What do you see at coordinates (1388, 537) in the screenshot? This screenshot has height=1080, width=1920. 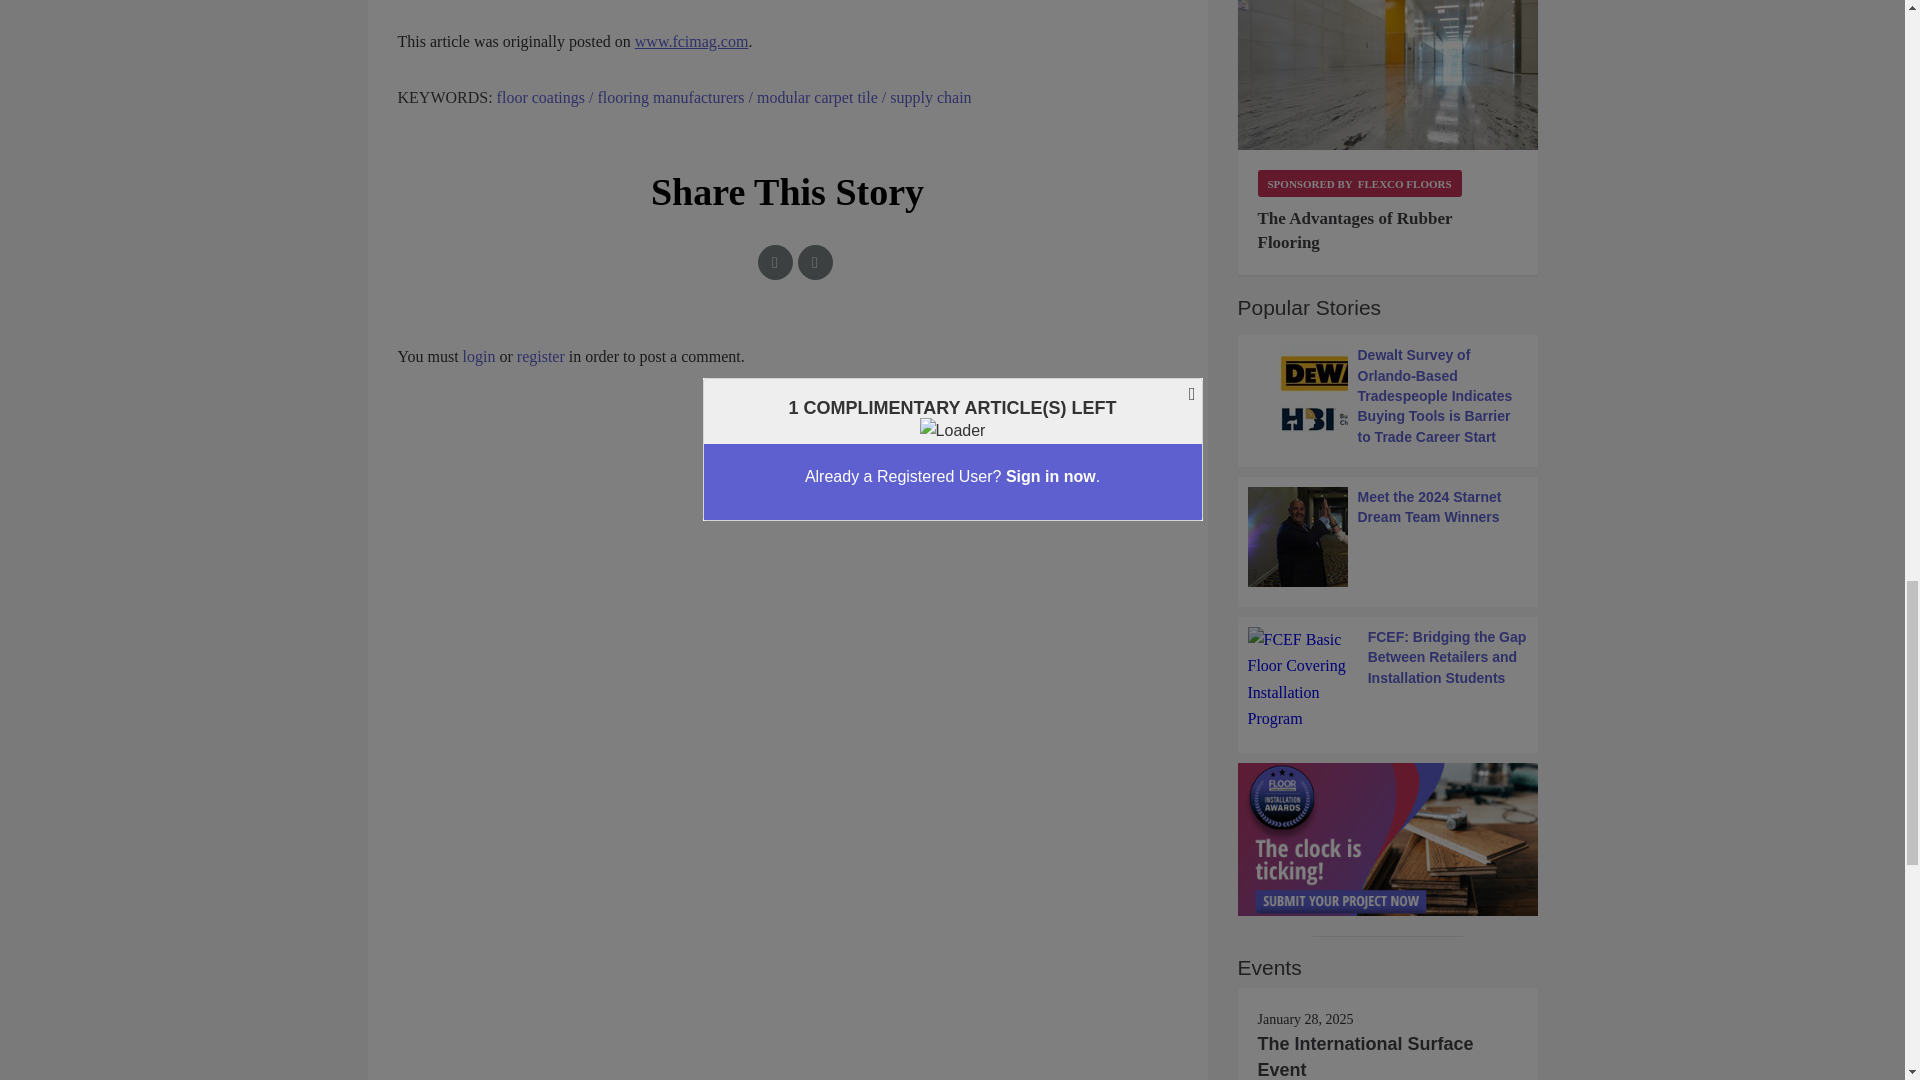 I see `Meet the 2024 Starnet Dream Team Winners` at bounding box center [1388, 537].